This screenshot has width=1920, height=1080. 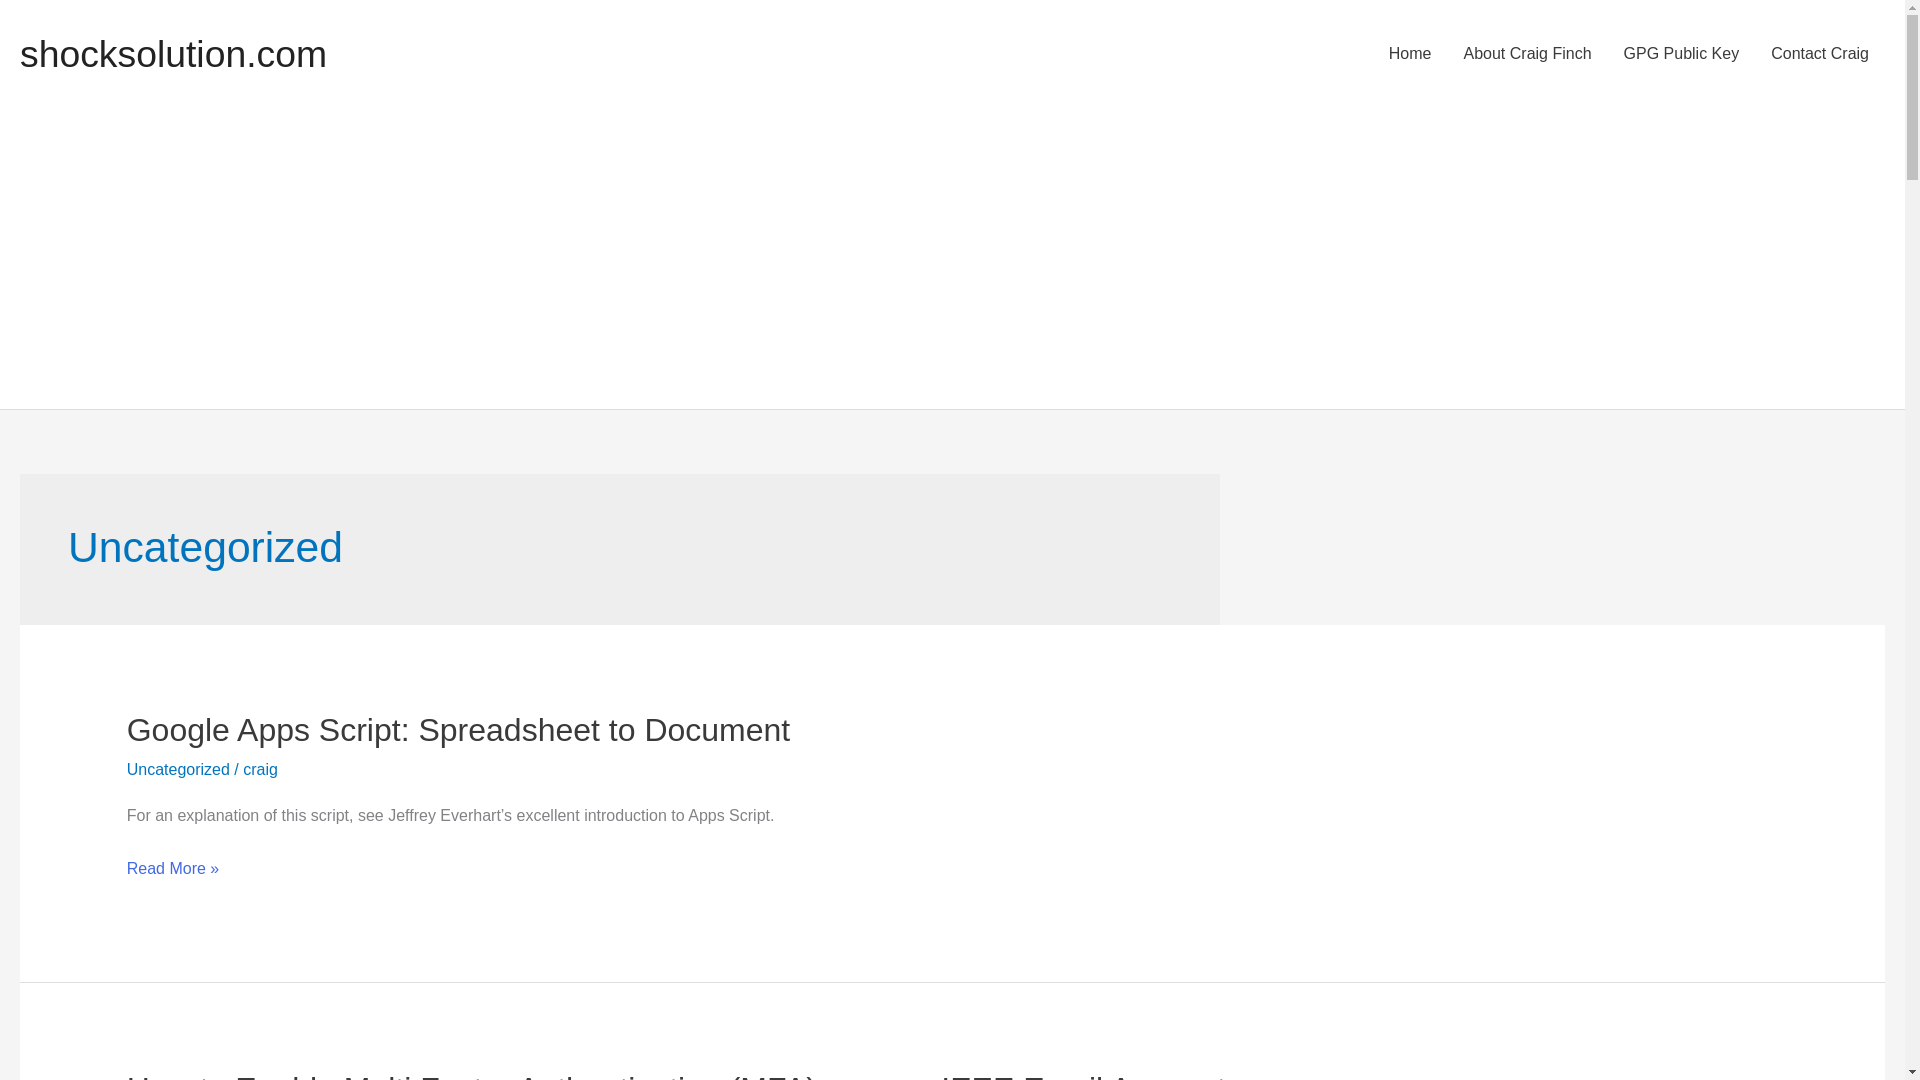 I want to click on About Craig Finch, so click(x=1528, y=54).